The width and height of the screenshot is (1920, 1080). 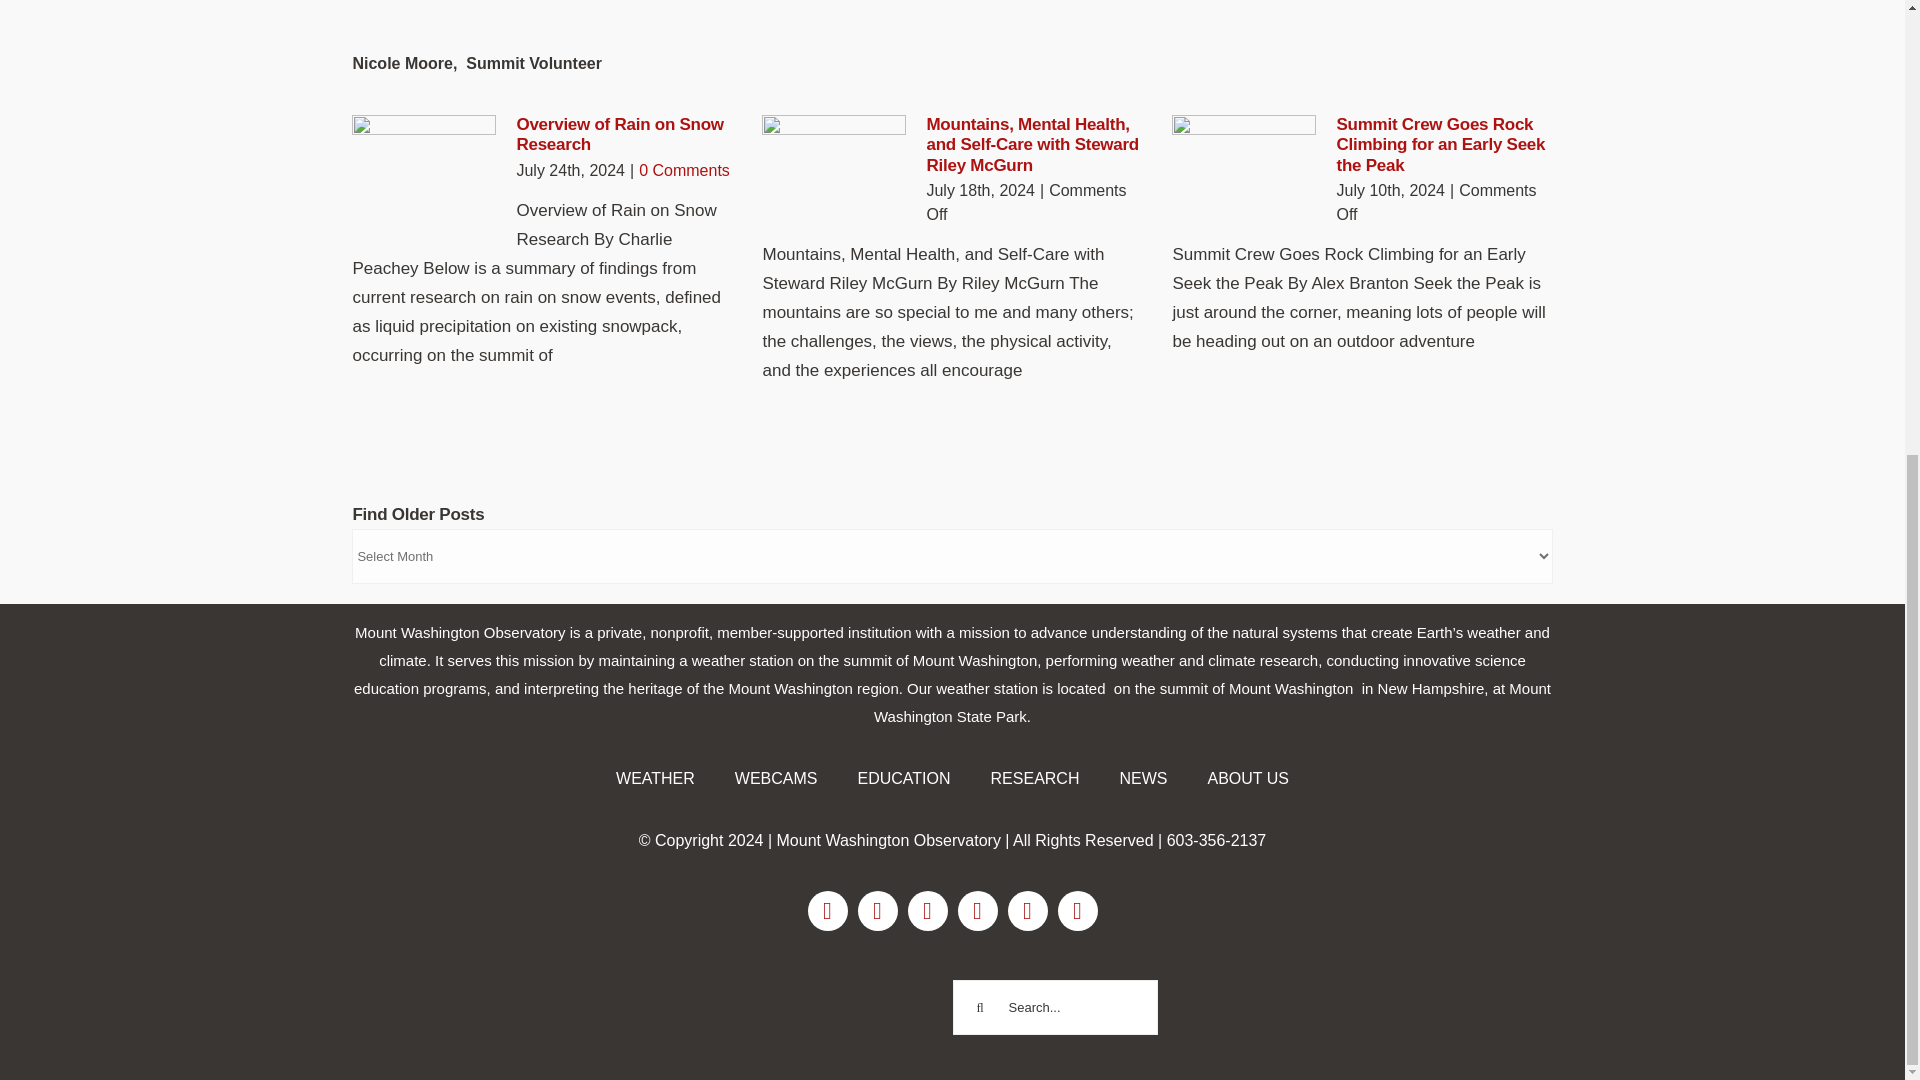 I want to click on Phone, so click(x=1078, y=910).